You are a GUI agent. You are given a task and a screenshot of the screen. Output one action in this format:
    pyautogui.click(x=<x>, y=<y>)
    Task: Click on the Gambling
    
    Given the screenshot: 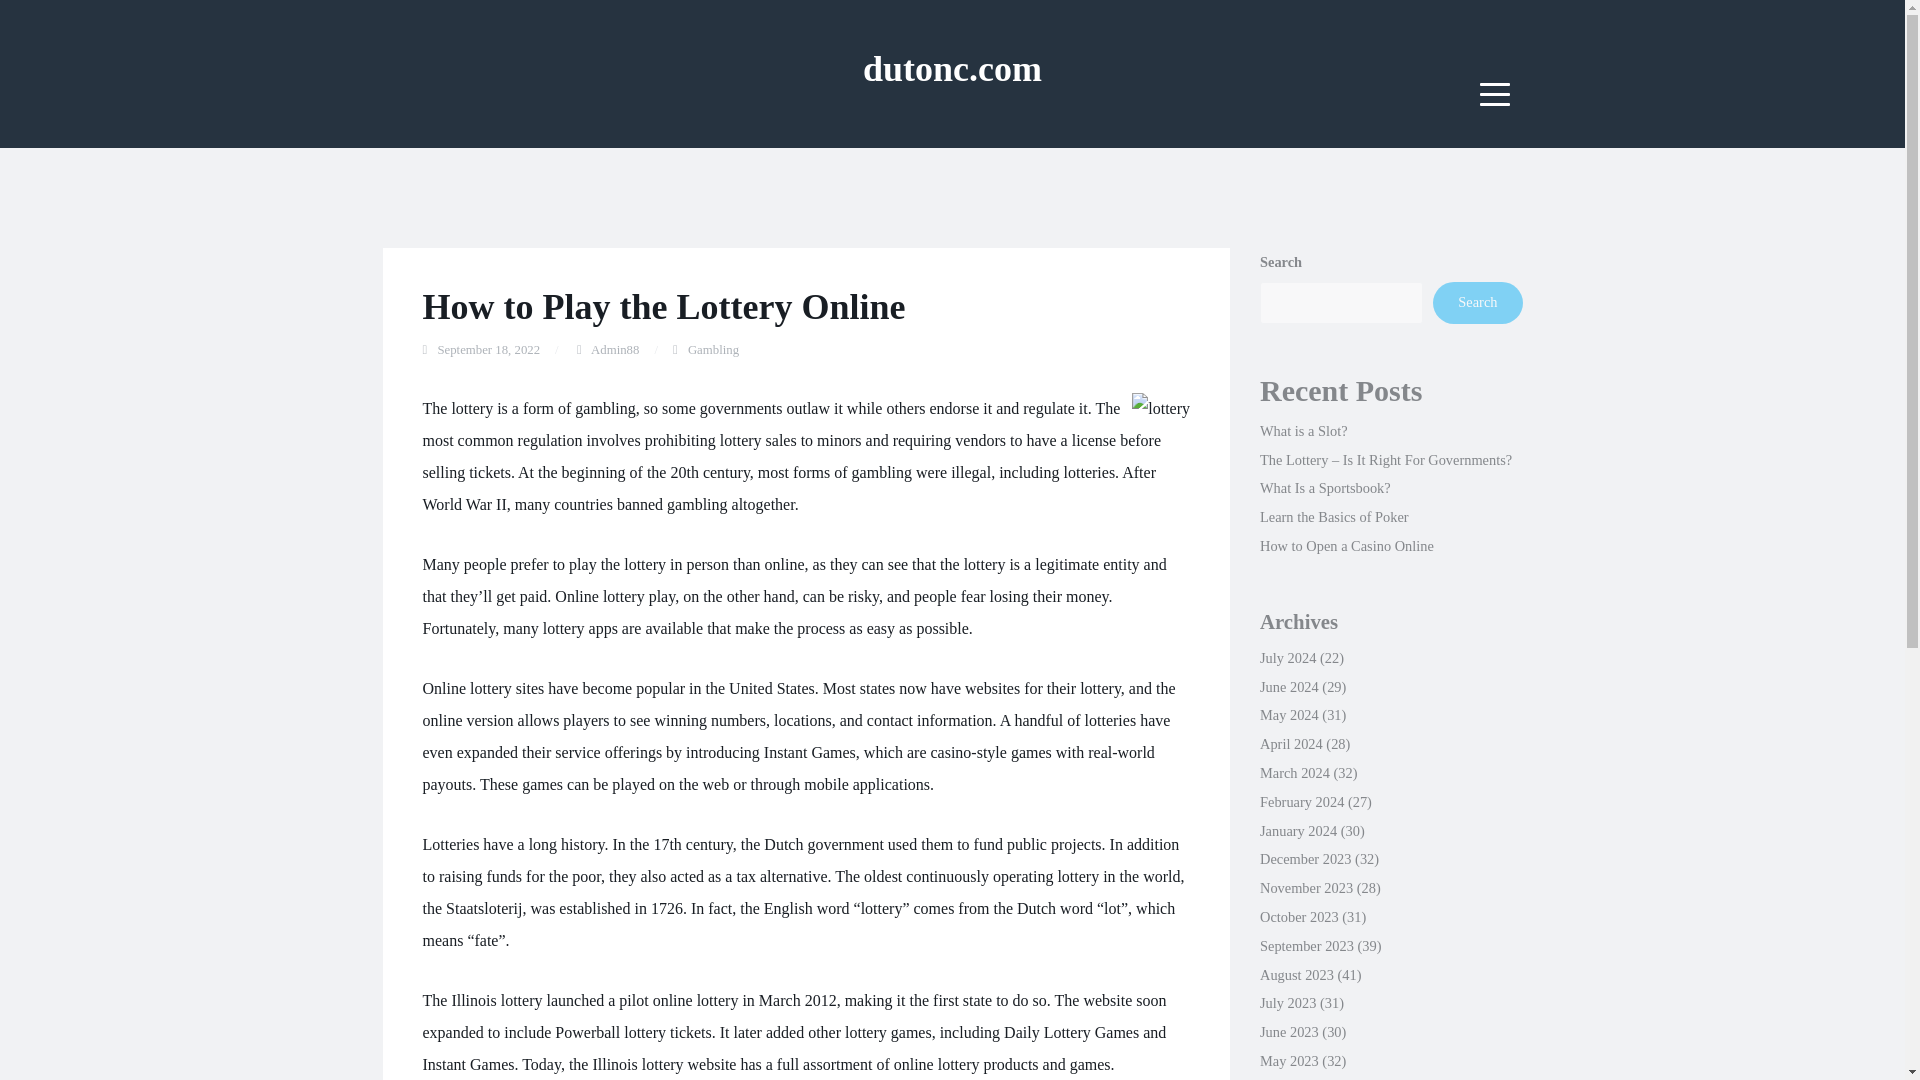 What is the action you would take?
    pyautogui.click(x=713, y=350)
    